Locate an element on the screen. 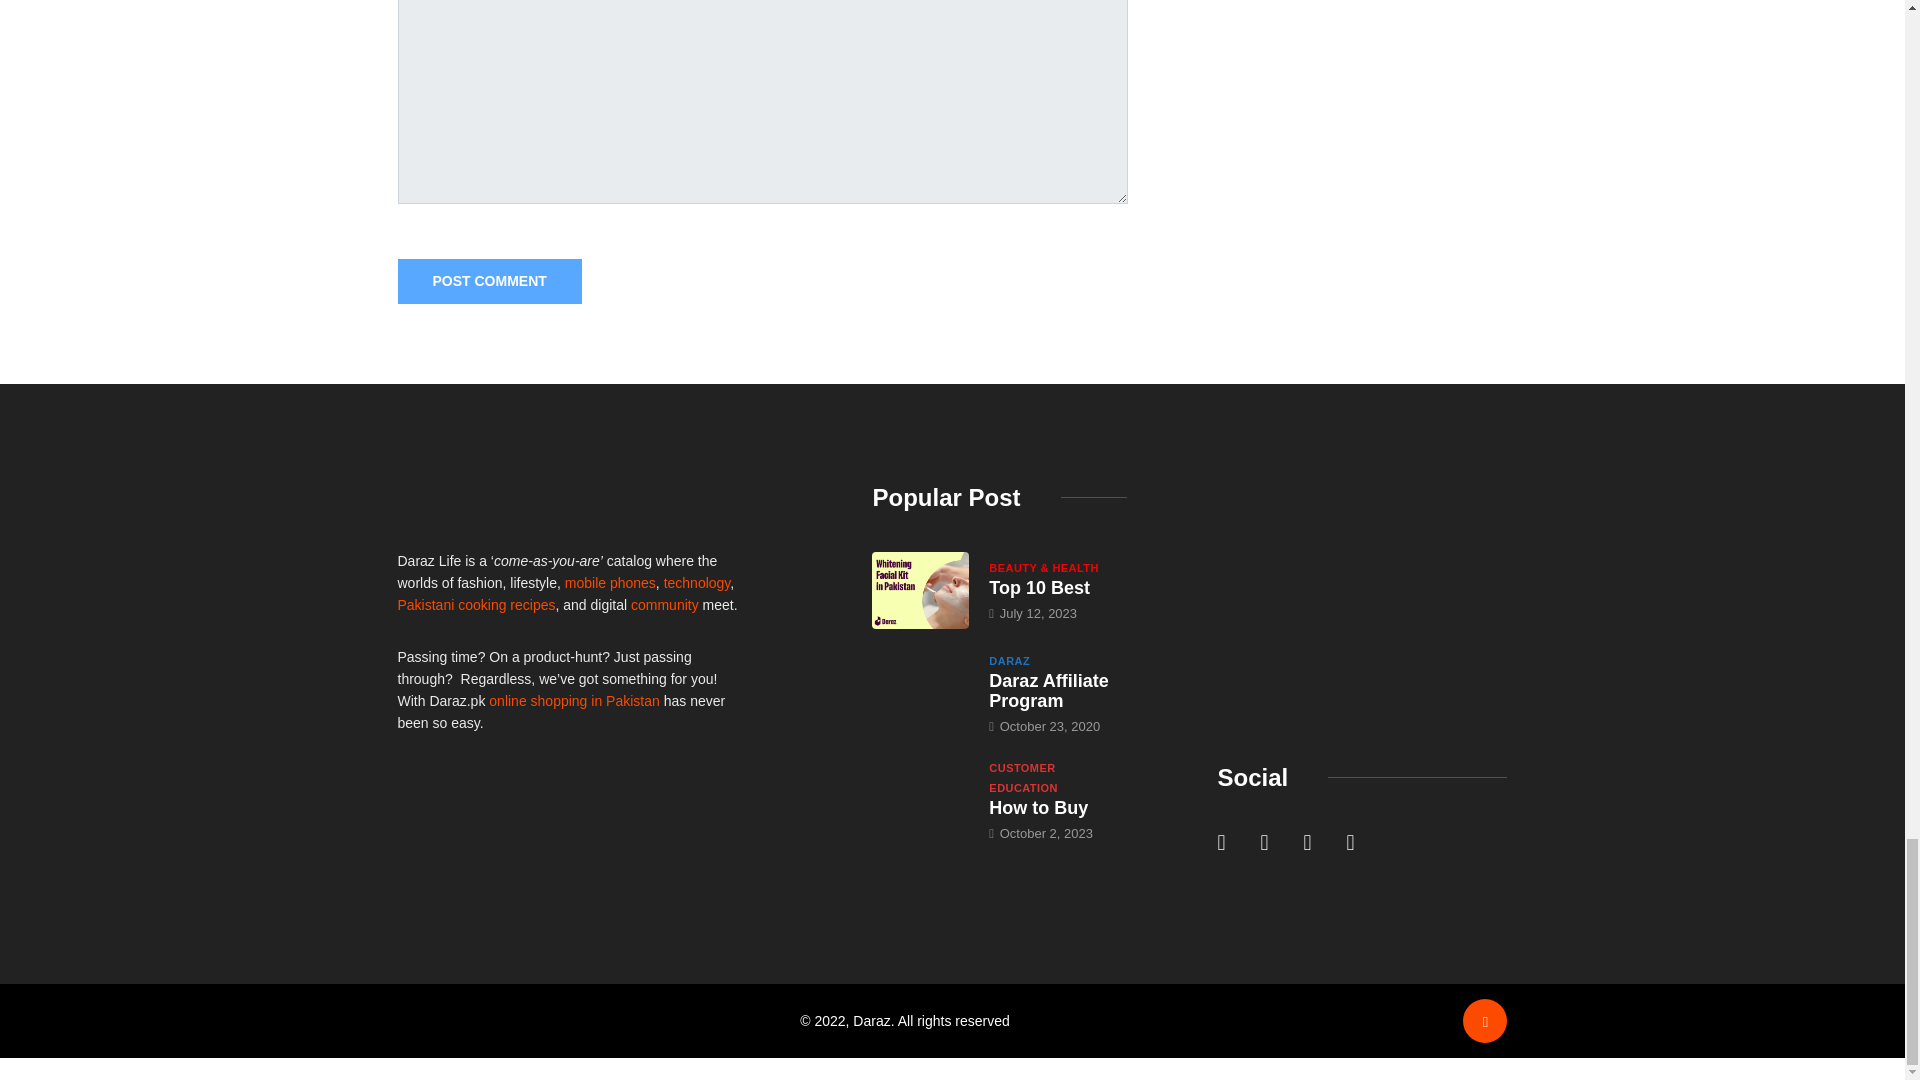 The width and height of the screenshot is (1920, 1080). How to Buy on Installments from Daraz is located at coordinates (1038, 808).